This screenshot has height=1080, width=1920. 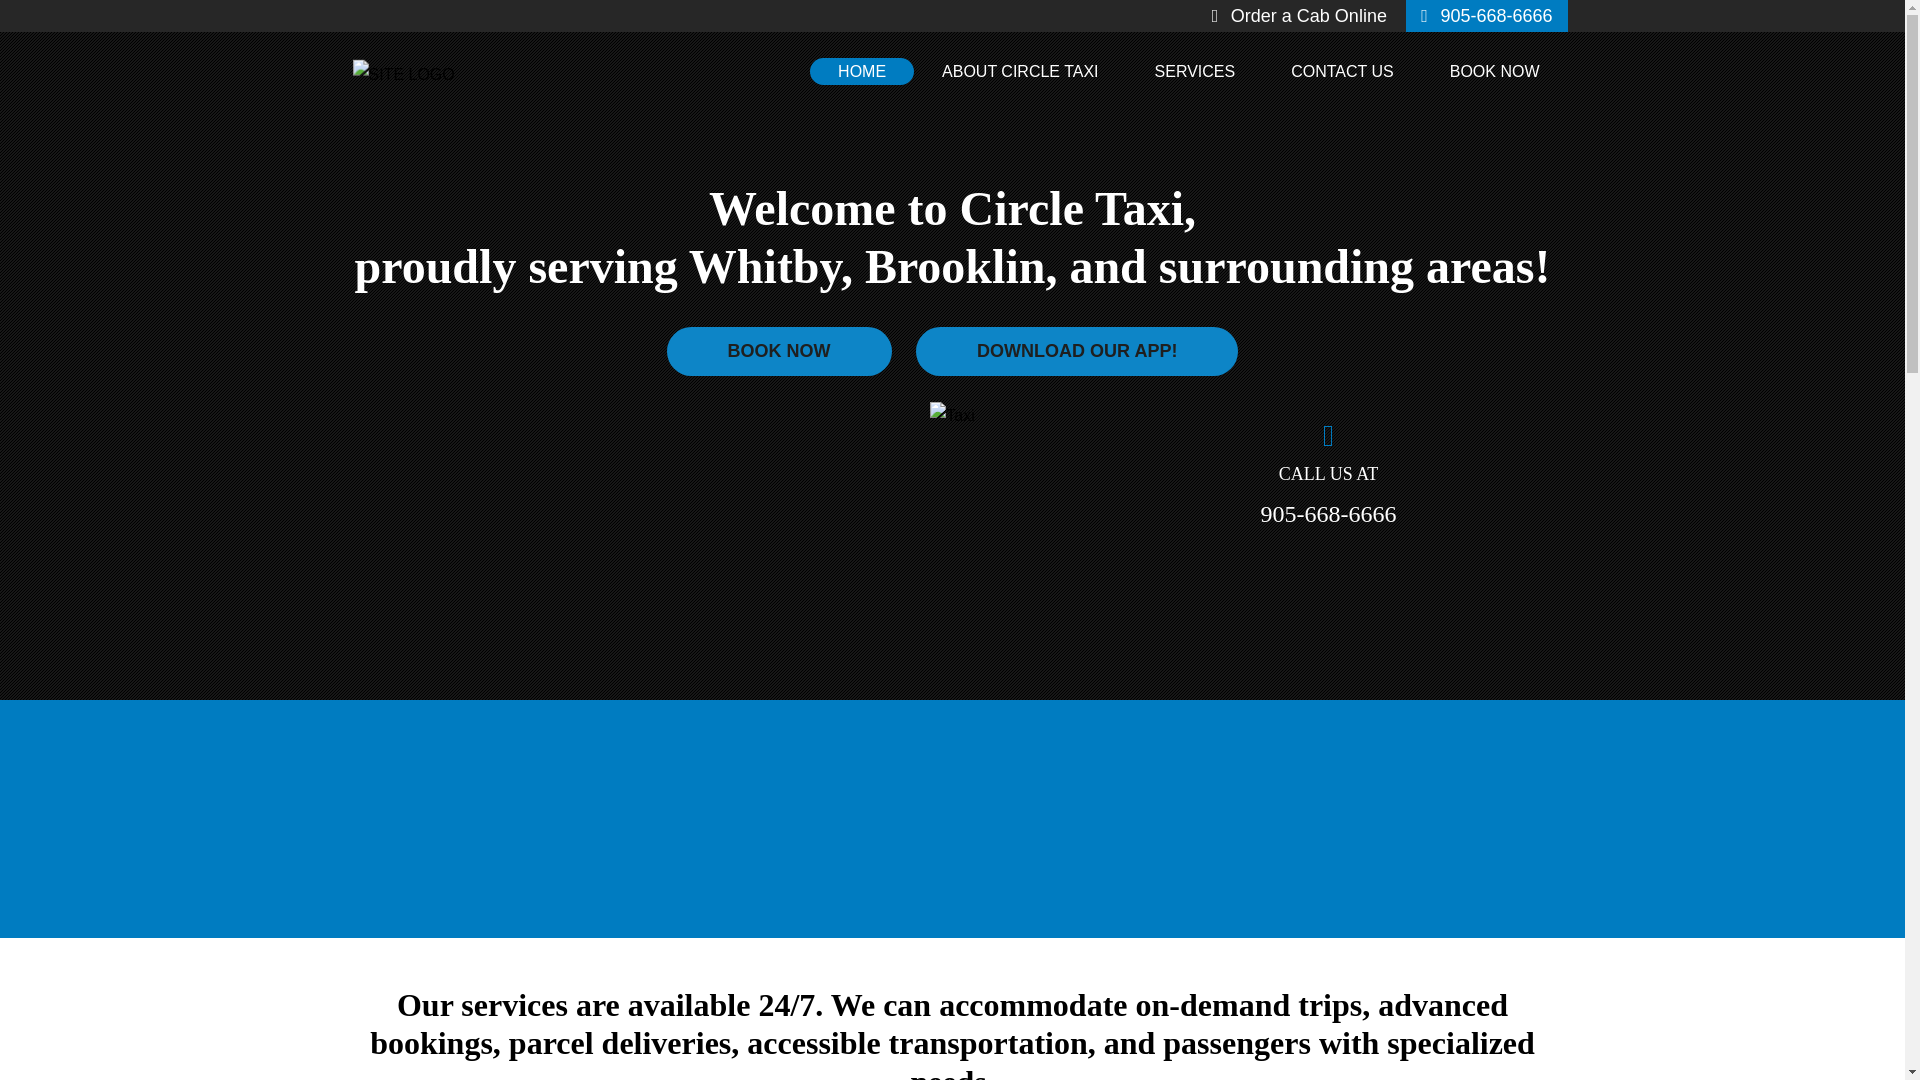 I want to click on 905-668-6666, so click(x=1327, y=514).